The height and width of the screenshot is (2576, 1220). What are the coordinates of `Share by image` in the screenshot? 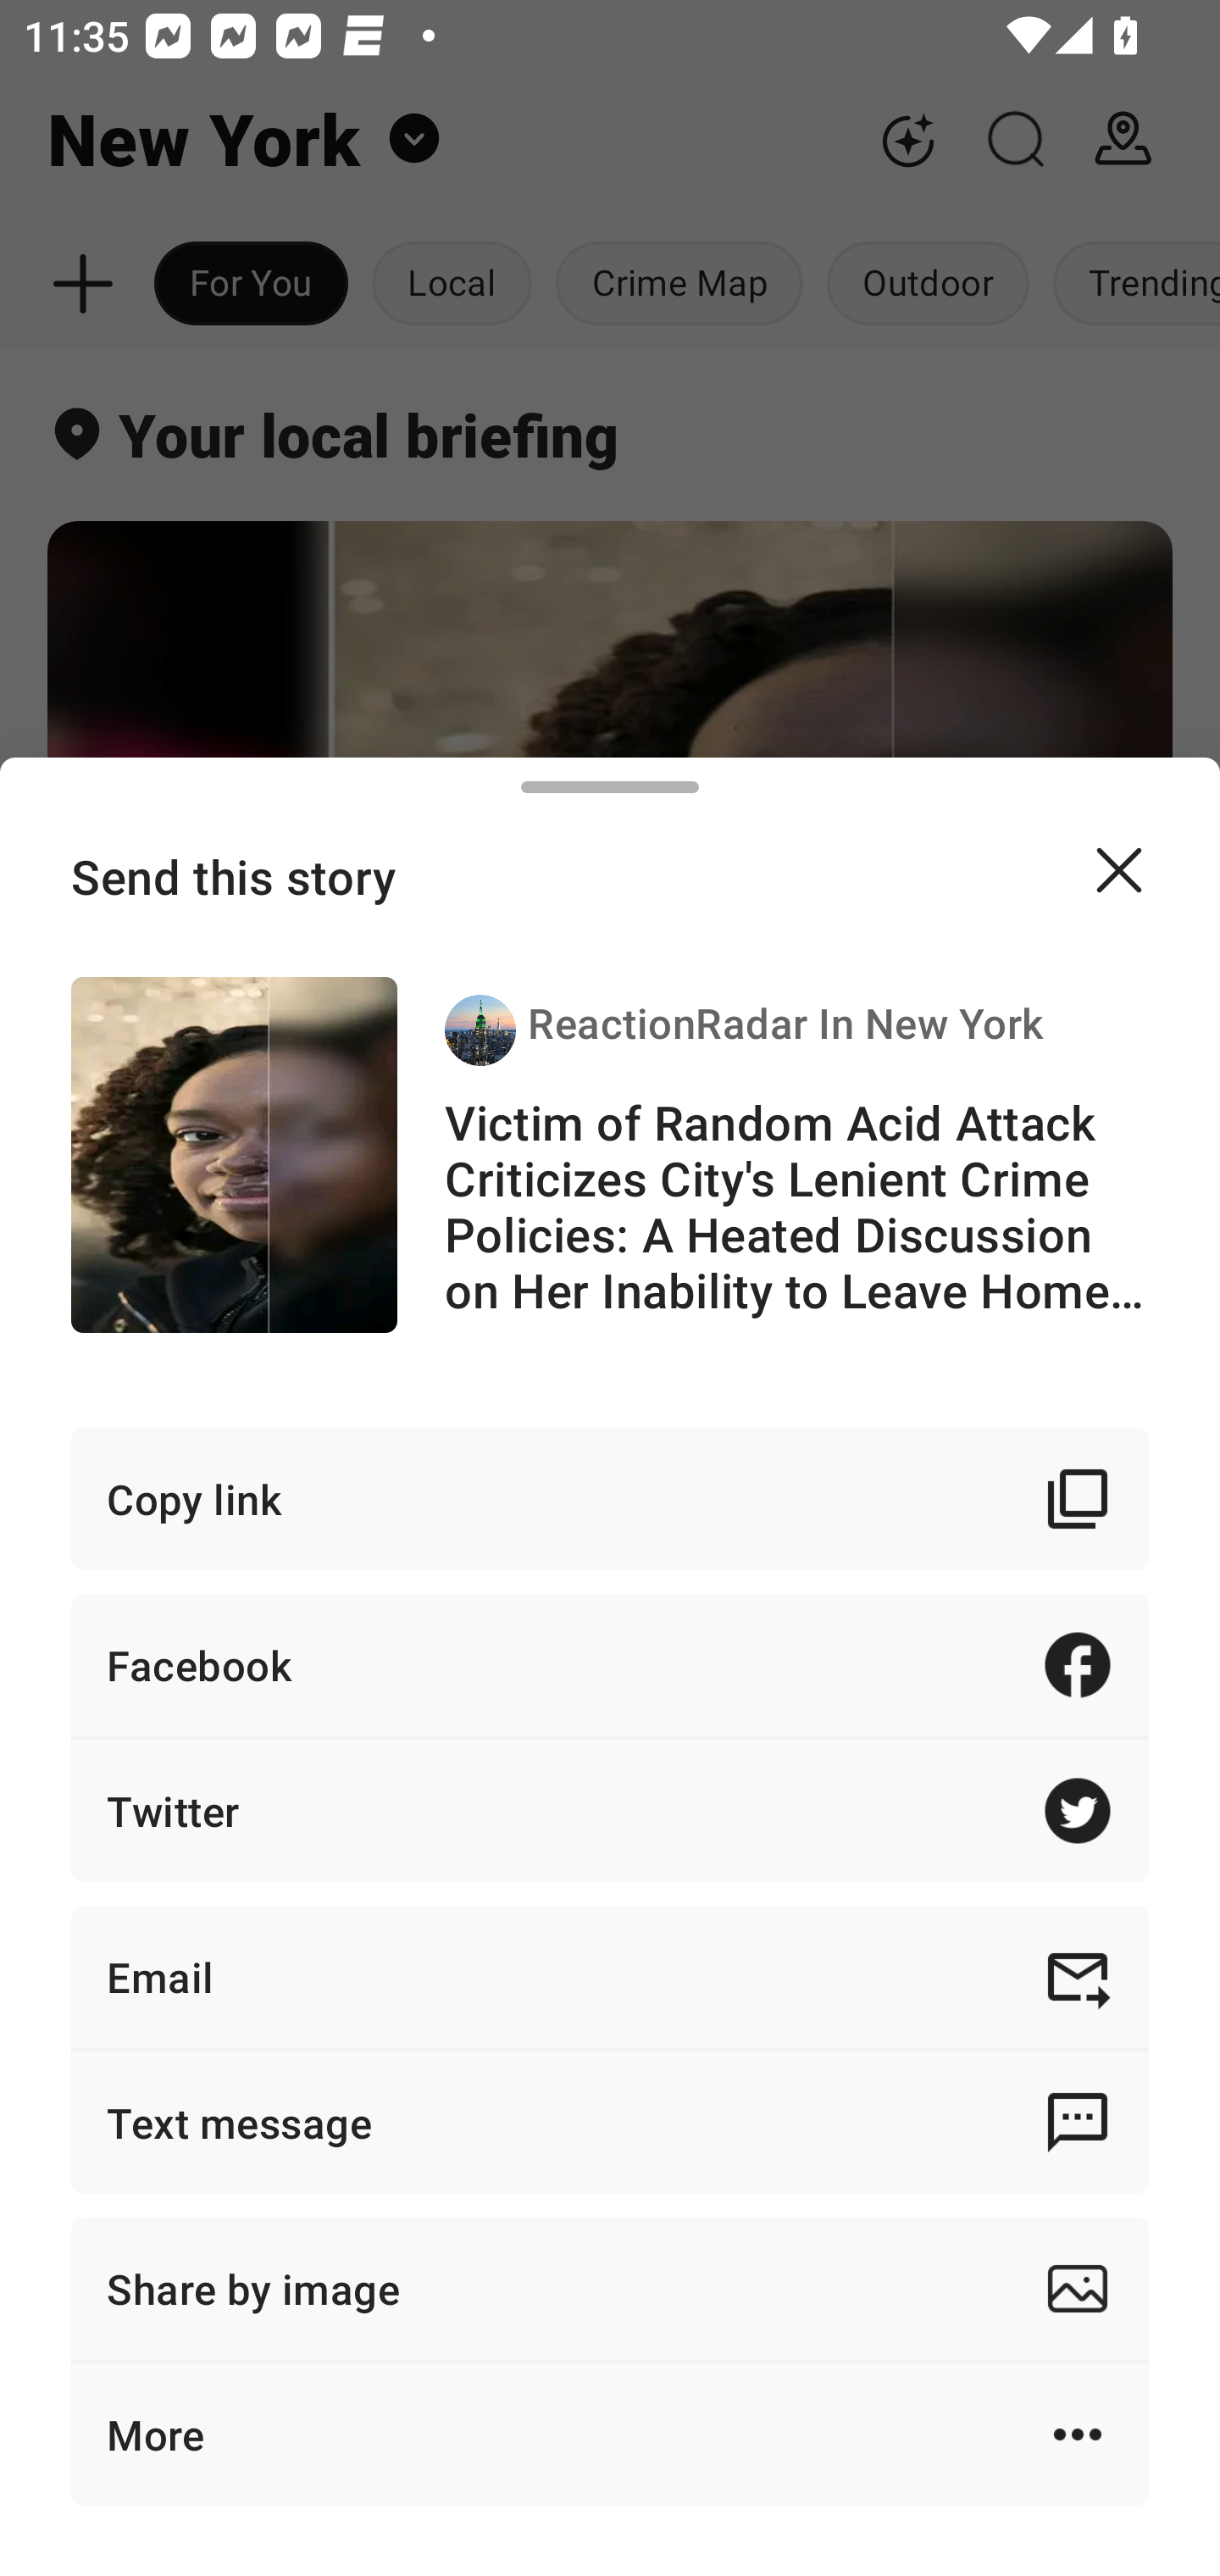 It's located at (610, 2288).